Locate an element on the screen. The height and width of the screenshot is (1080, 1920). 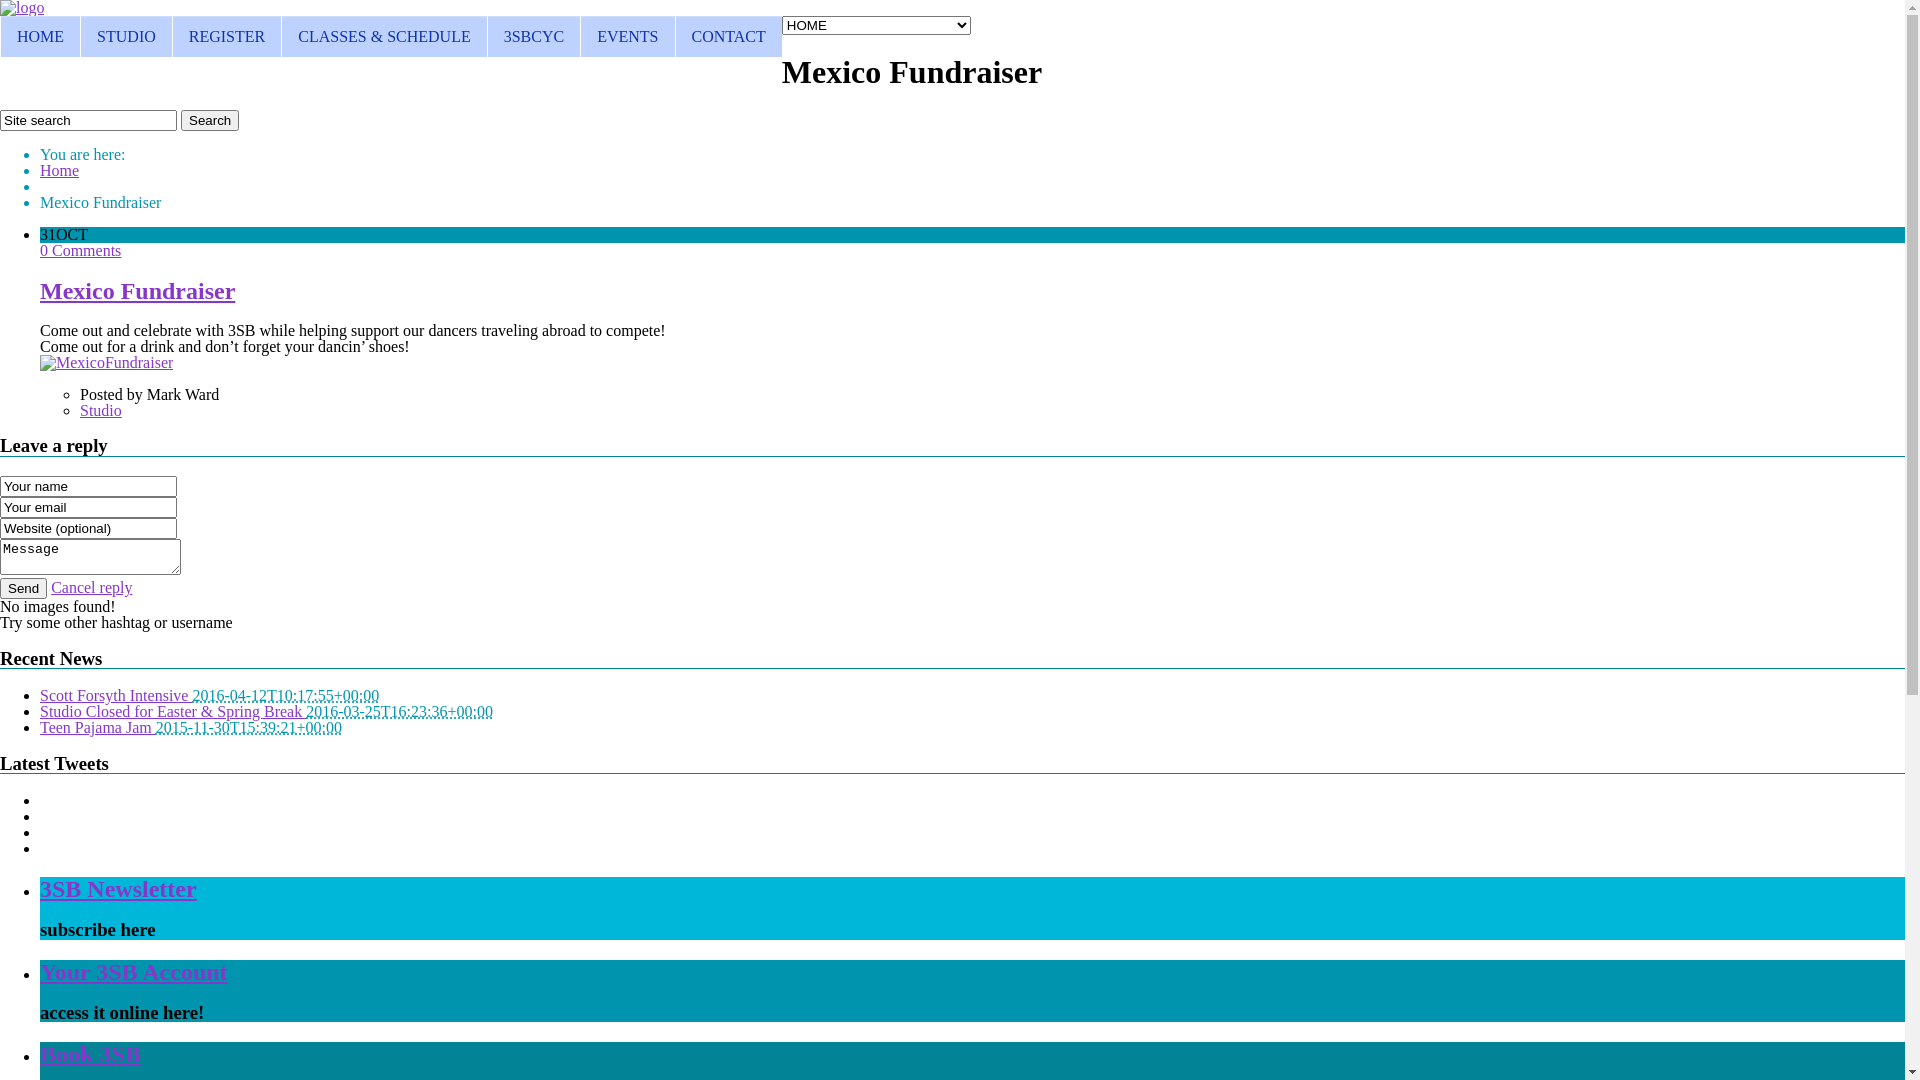
HOME is located at coordinates (40, 36).